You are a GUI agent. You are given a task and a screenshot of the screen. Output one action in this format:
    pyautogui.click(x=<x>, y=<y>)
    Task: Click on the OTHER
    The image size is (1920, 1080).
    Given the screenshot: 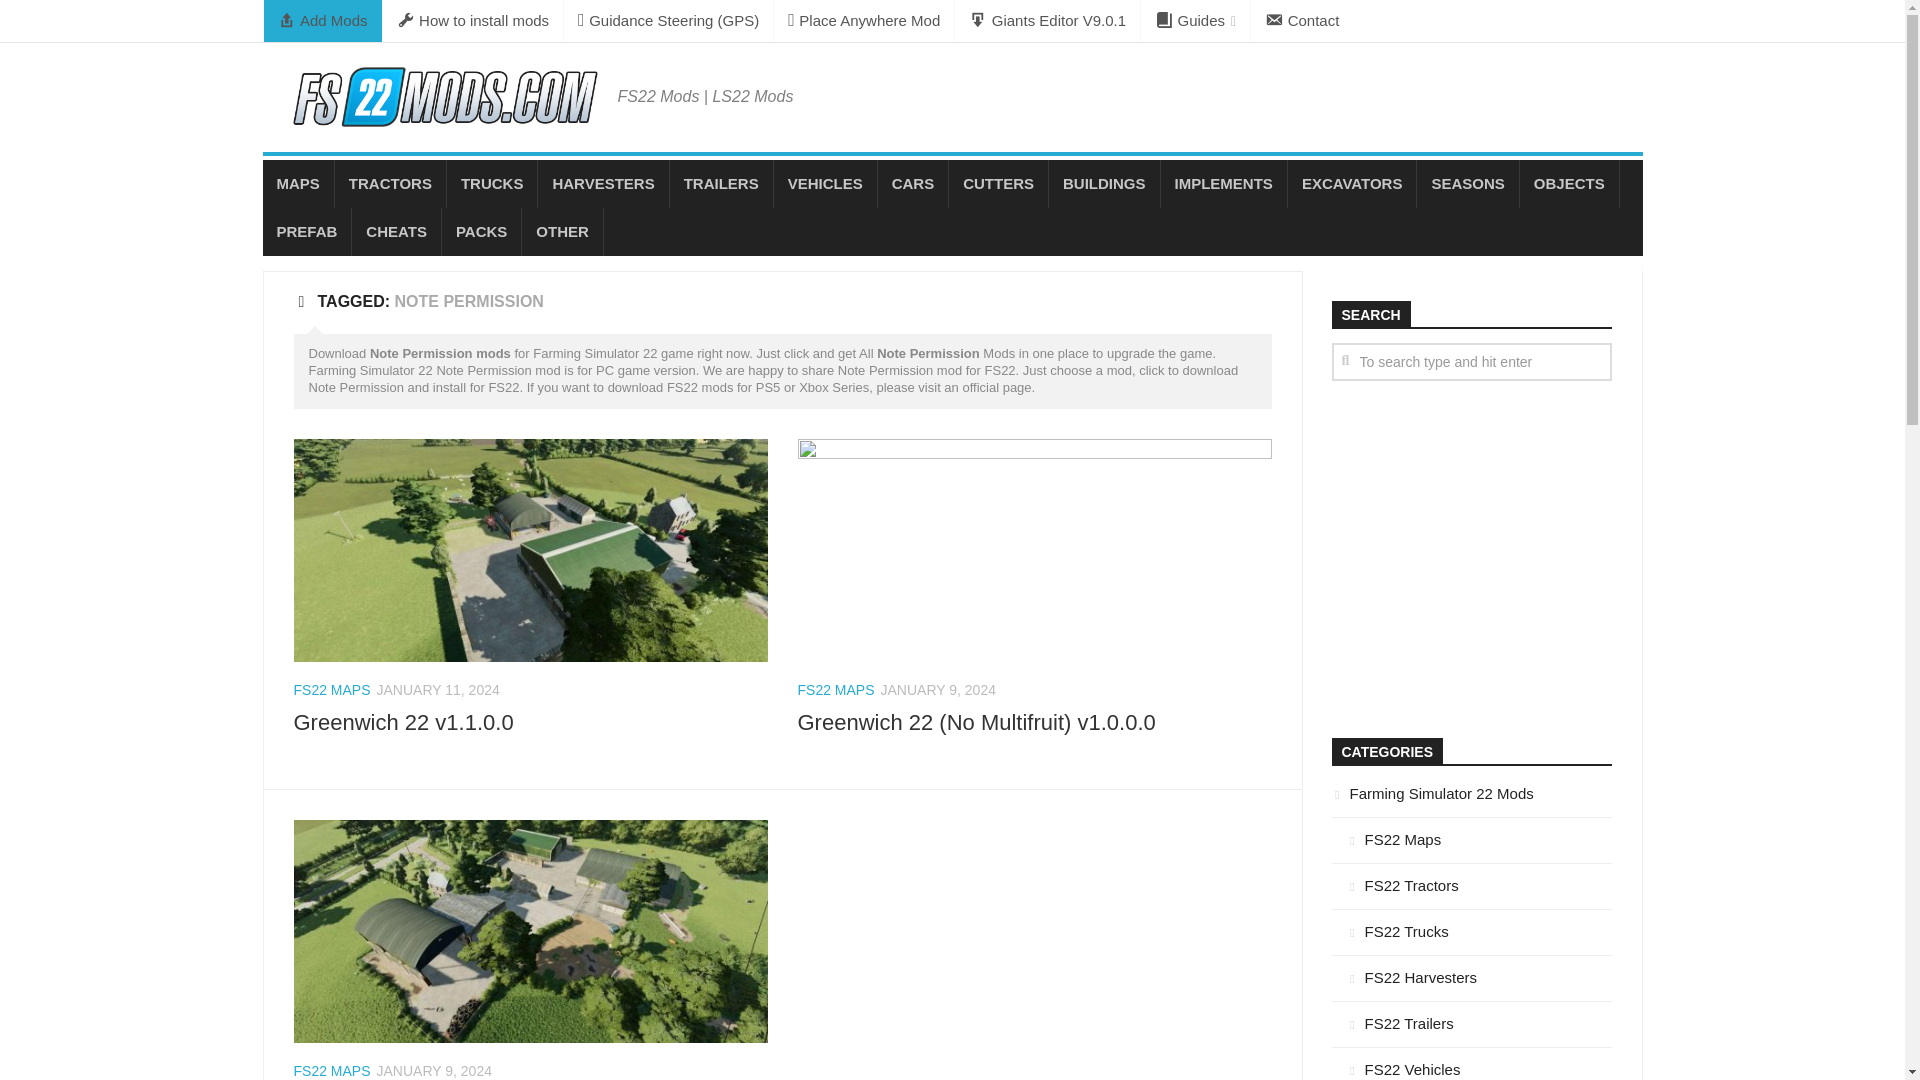 What is the action you would take?
    pyautogui.click(x=562, y=232)
    